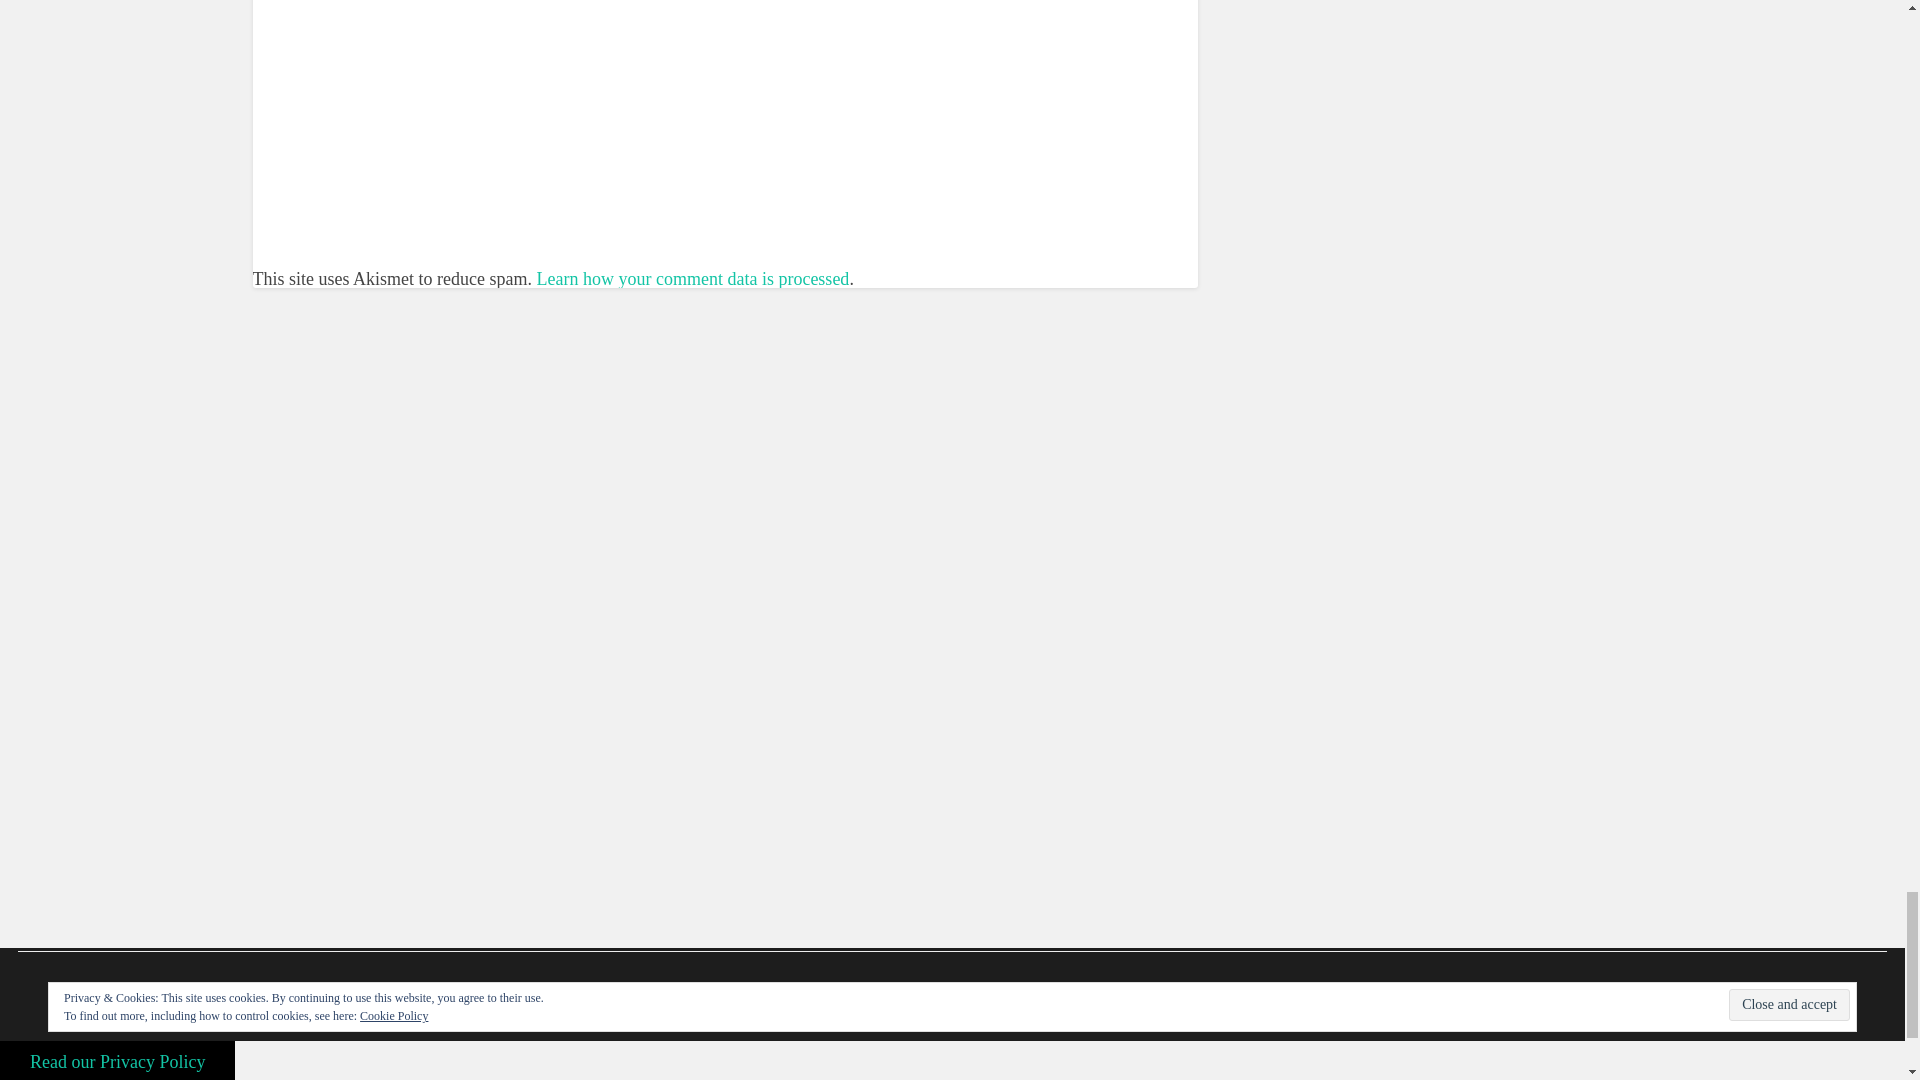  What do you see at coordinates (724, 78) in the screenshot?
I see `Comment Form` at bounding box center [724, 78].